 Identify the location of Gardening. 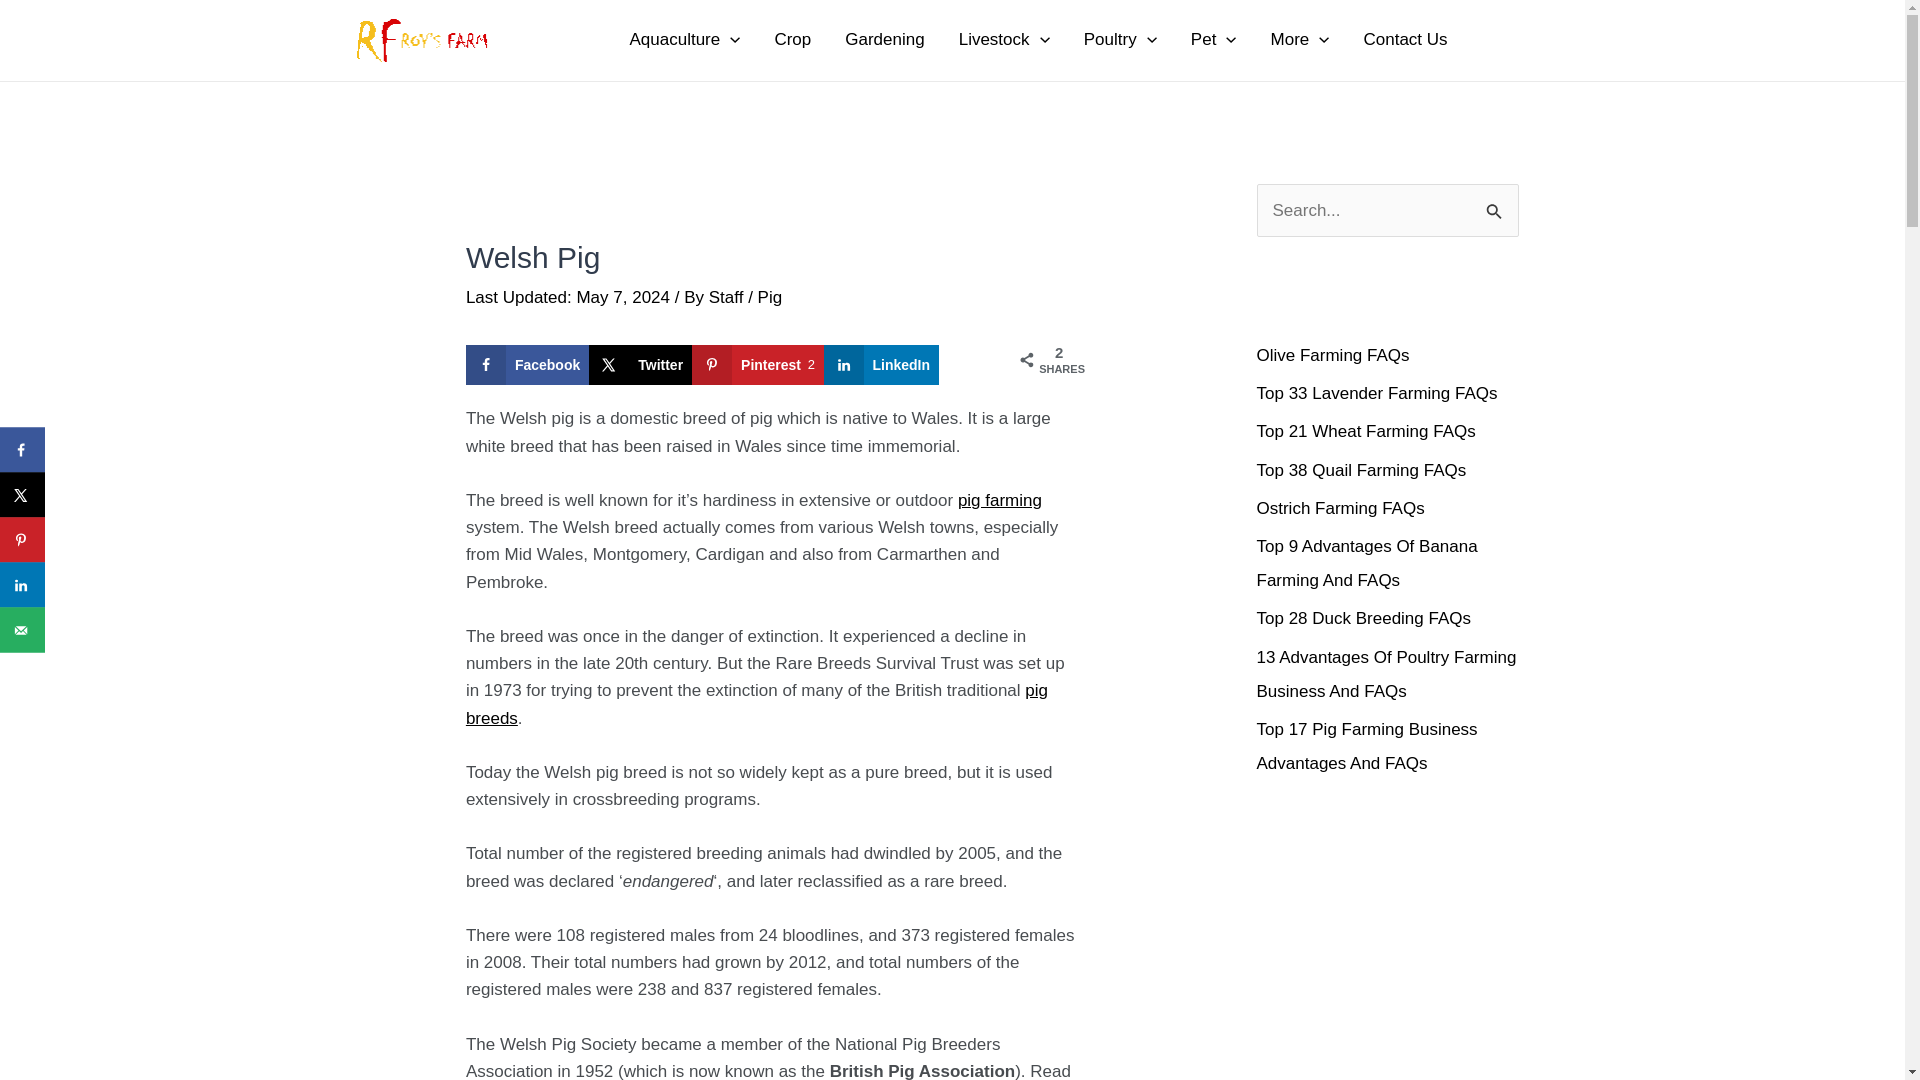
(884, 40).